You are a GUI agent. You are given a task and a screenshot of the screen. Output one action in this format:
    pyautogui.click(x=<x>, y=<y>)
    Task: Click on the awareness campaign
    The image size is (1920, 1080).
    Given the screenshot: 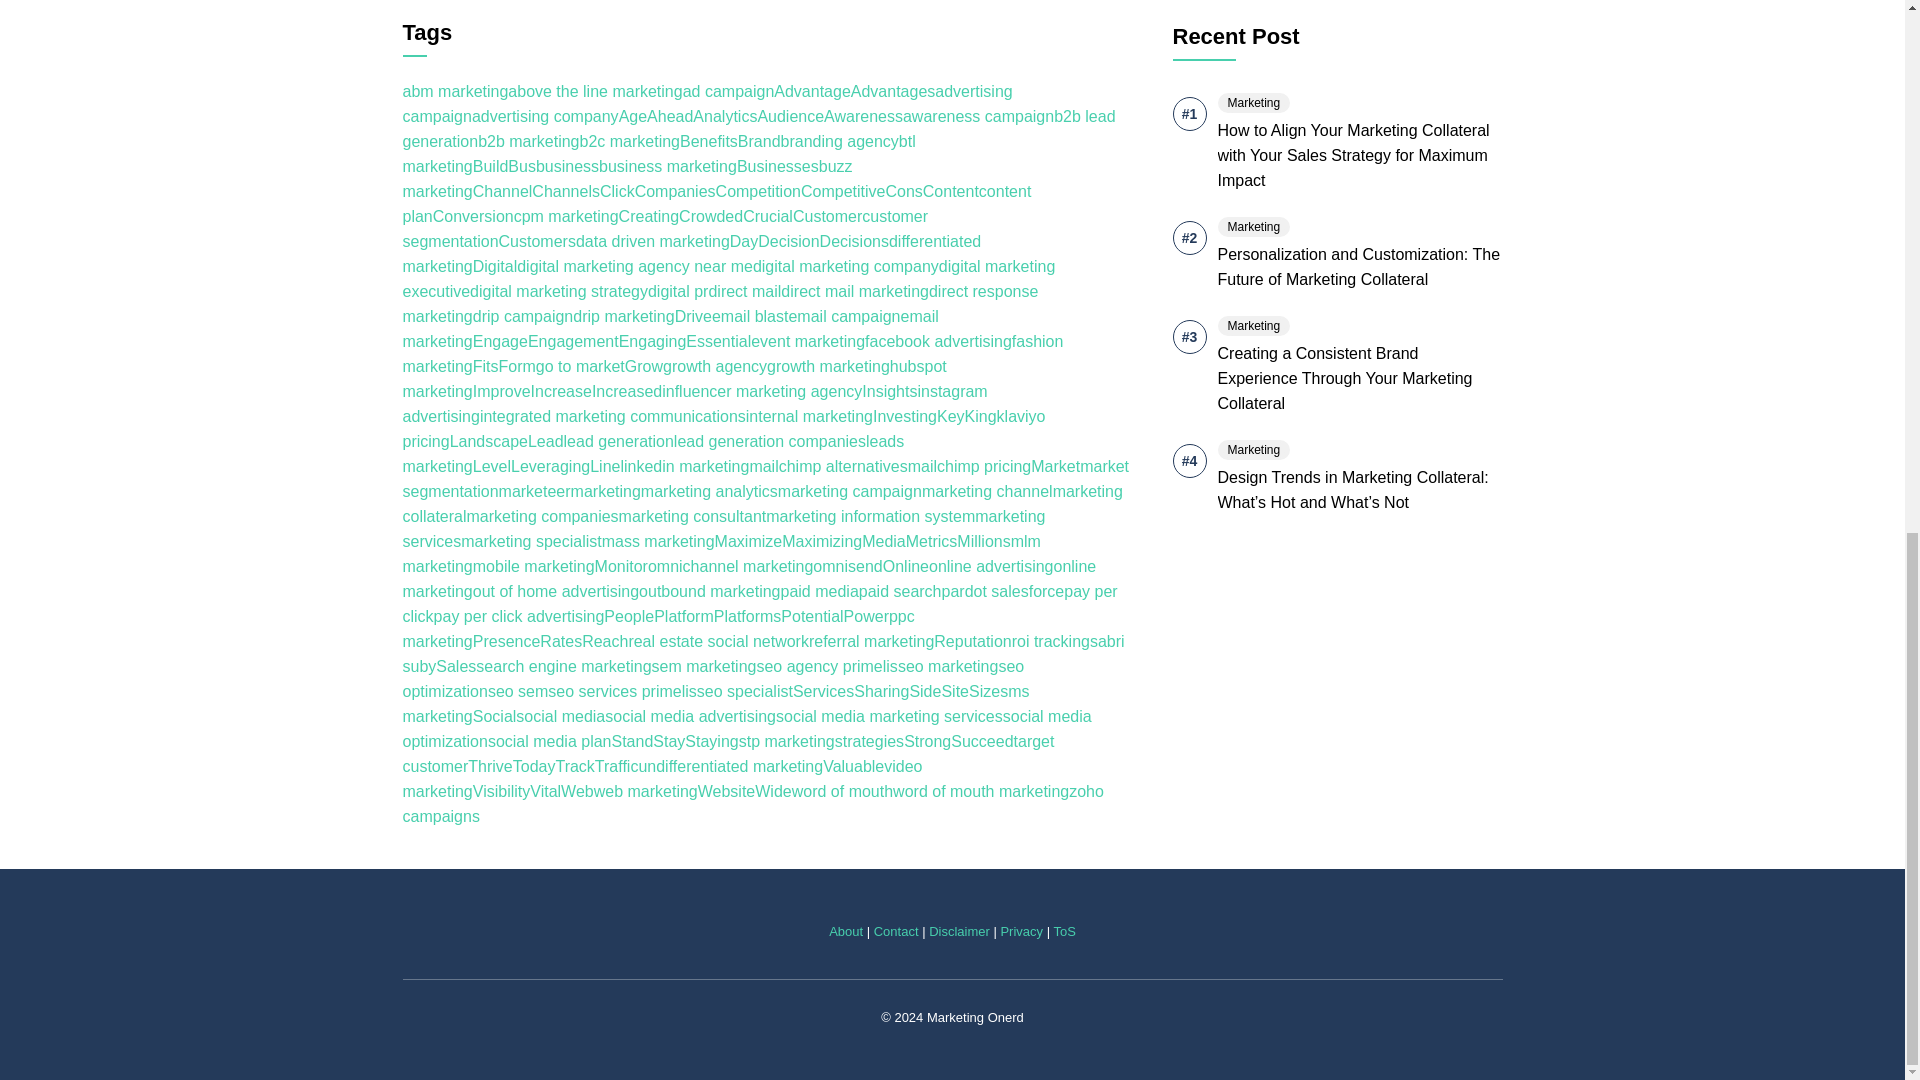 What is the action you would take?
    pyautogui.click(x=978, y=116)
    